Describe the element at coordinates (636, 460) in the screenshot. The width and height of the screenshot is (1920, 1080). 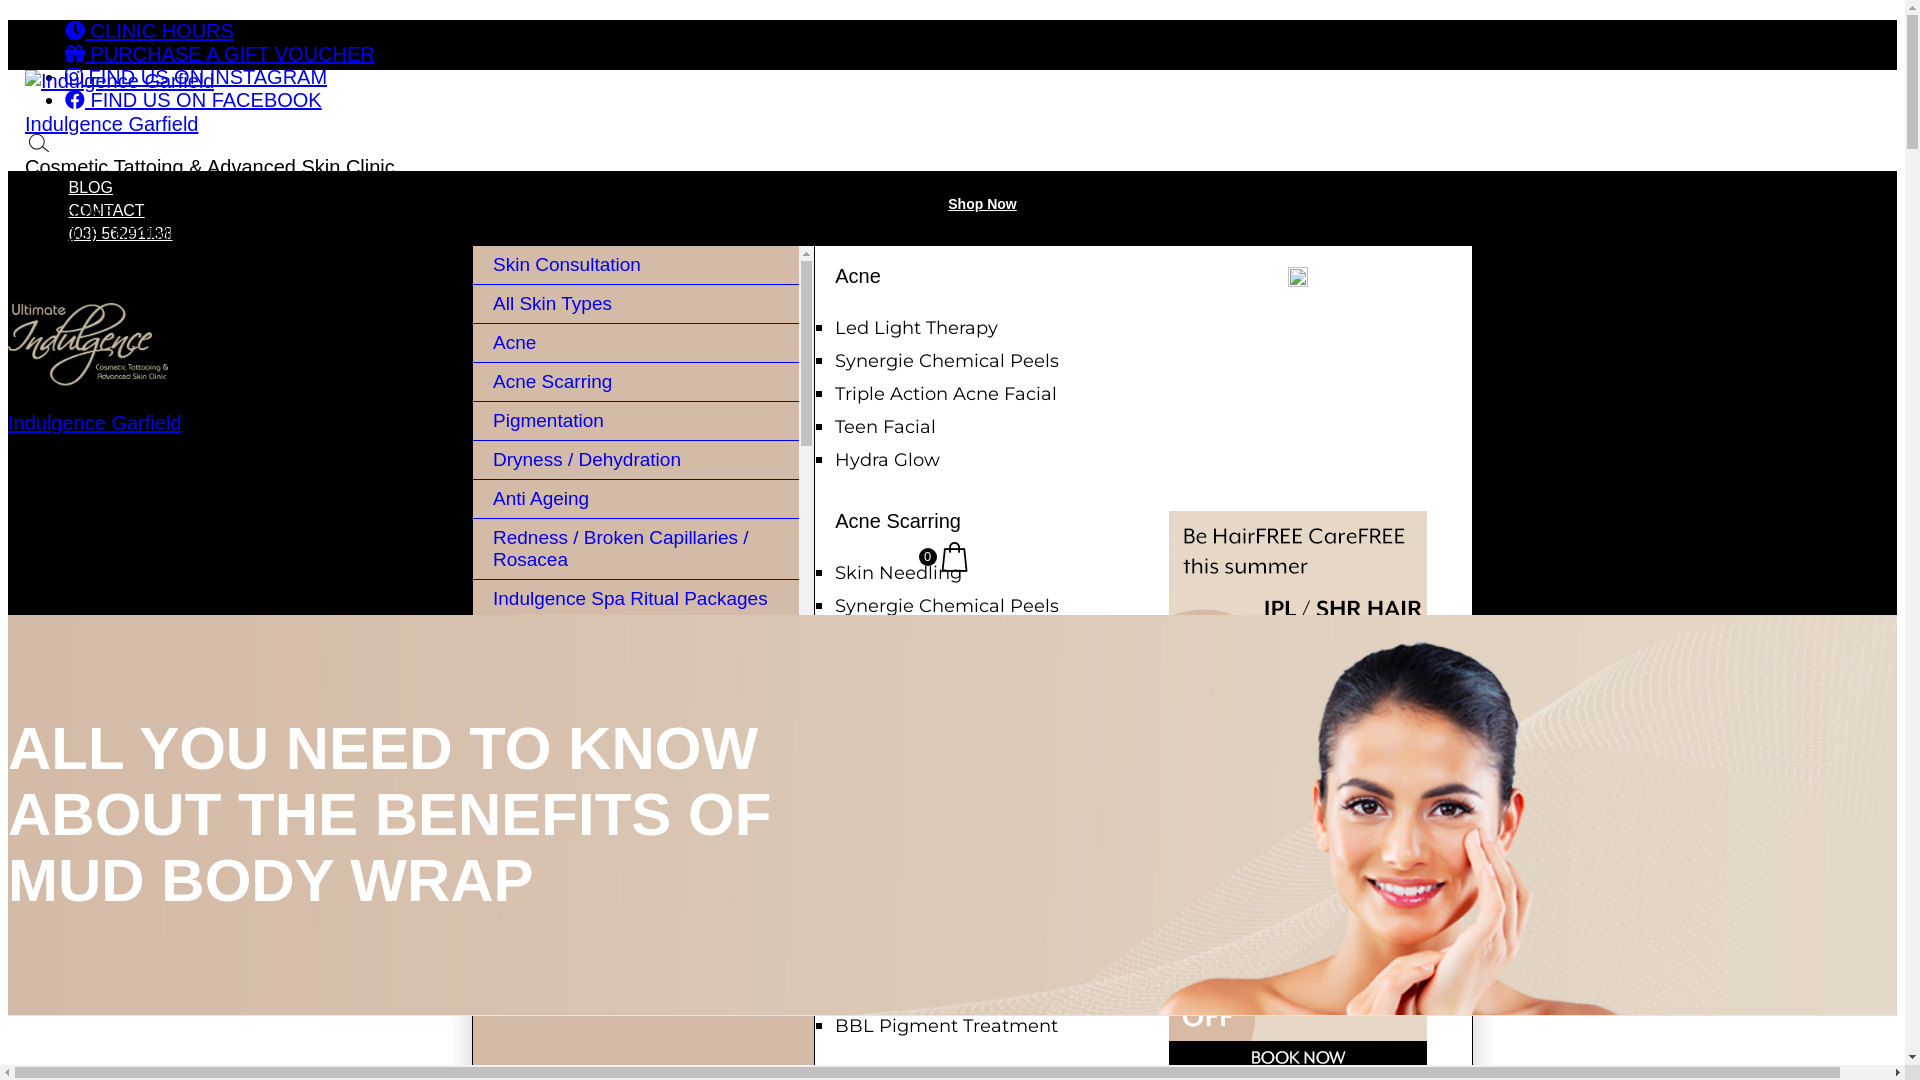
I see `Dryness / Dehydration` at that location.